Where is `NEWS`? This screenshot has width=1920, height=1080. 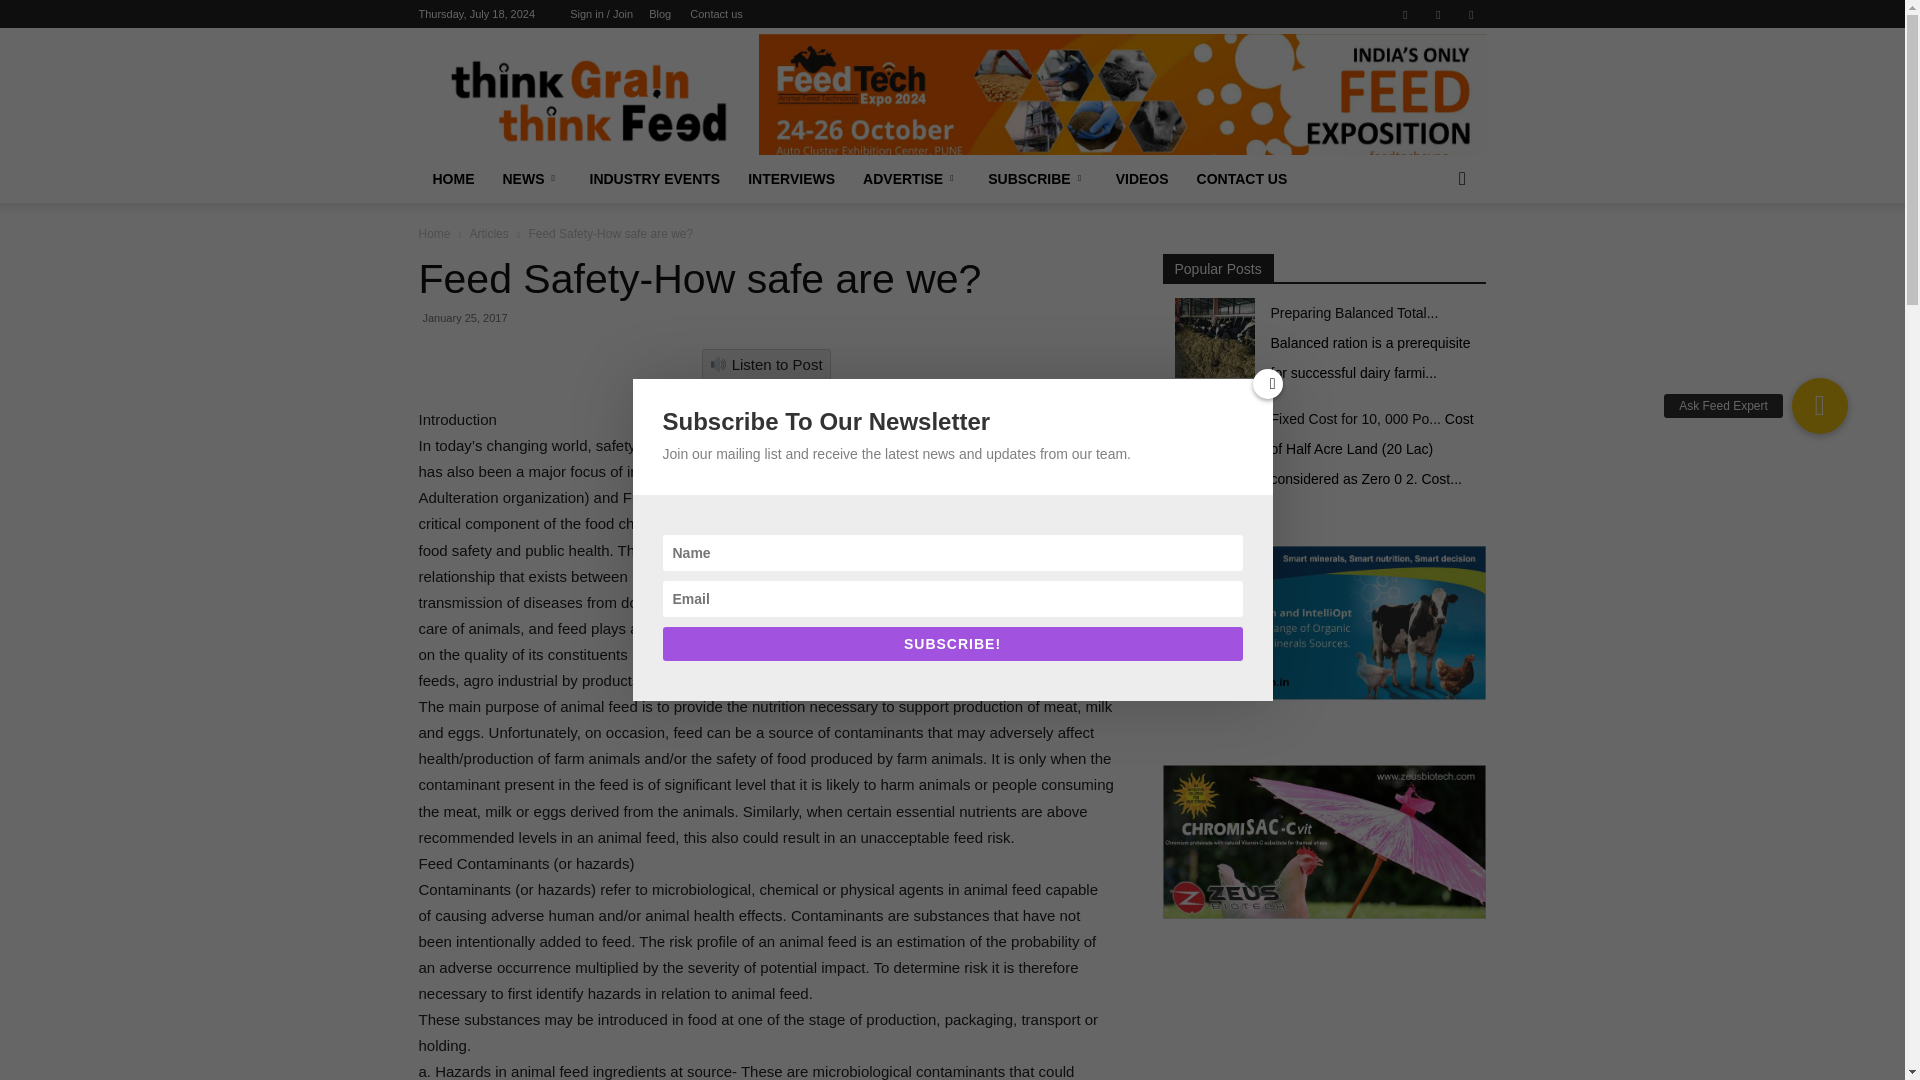 NEWS is located at coordinates (530, 179).